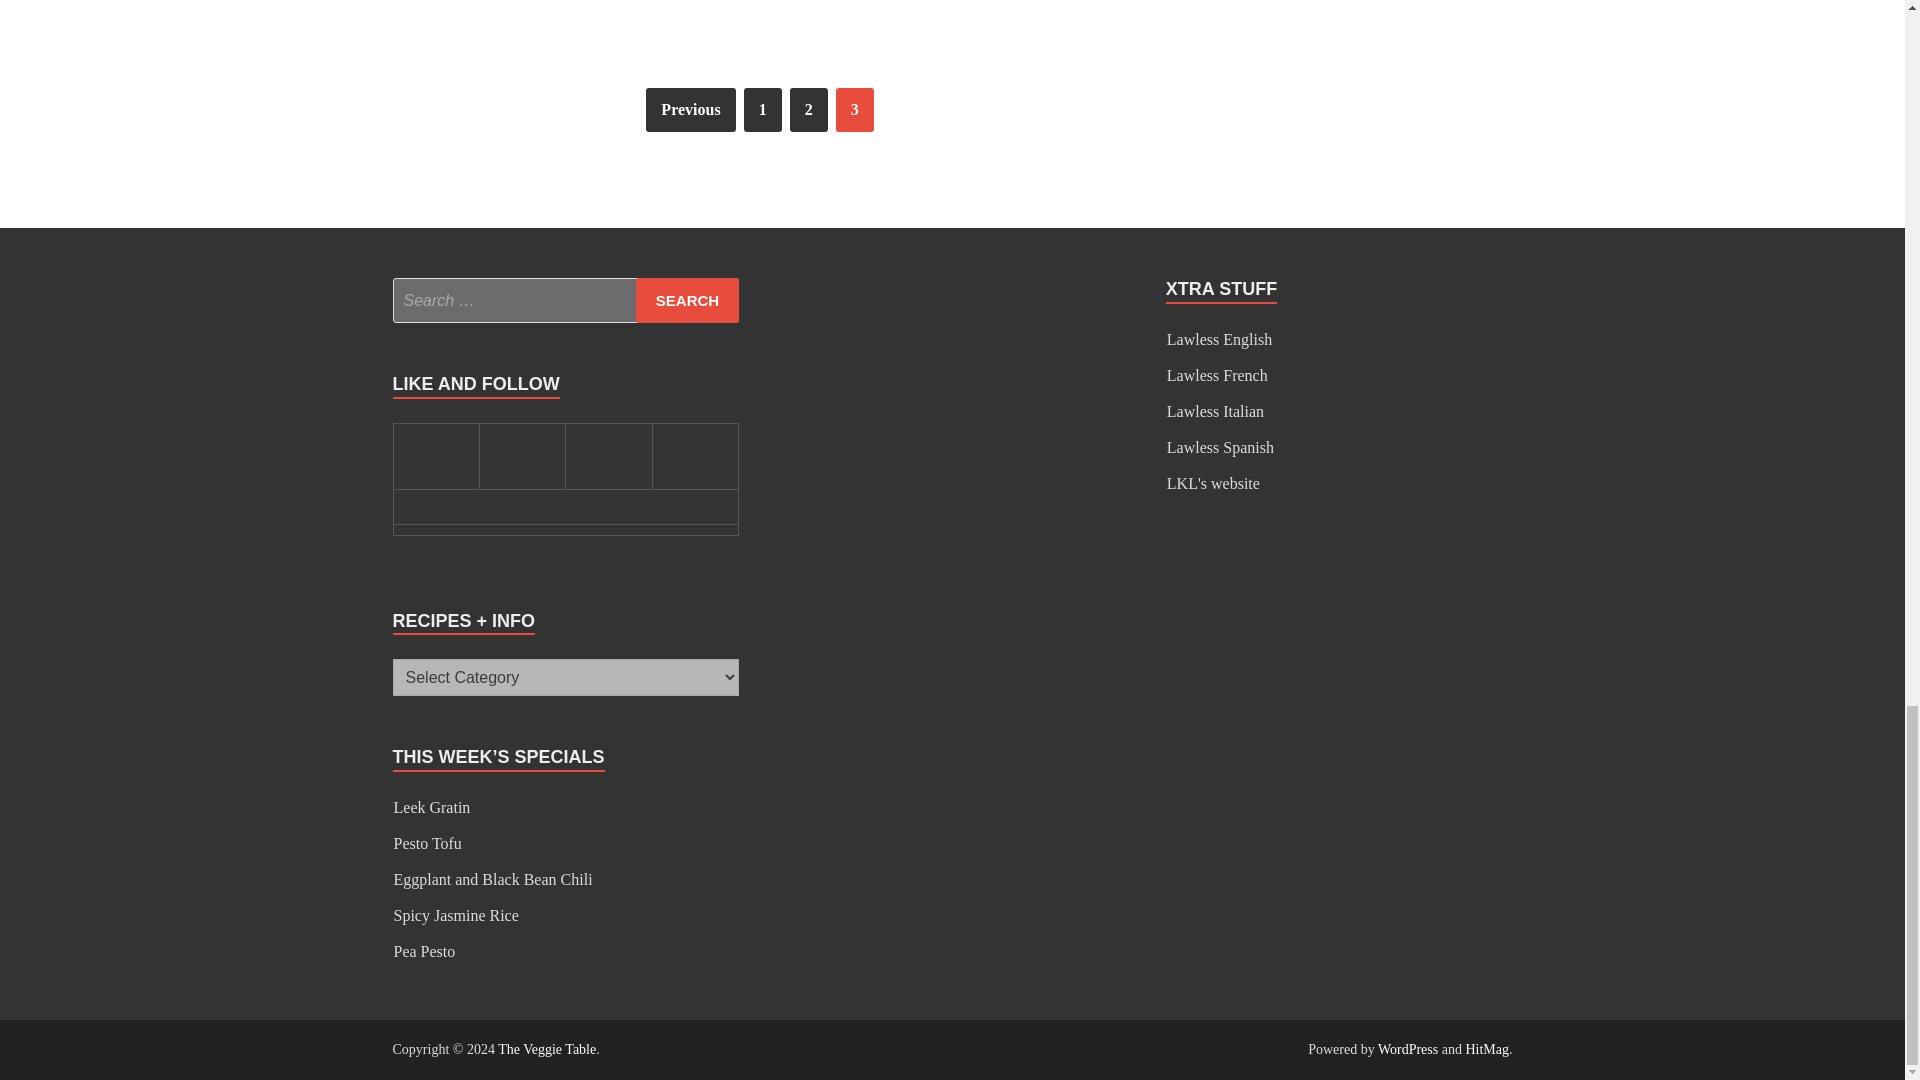  I want to click on The Veggie Table, so click(546, 1050).